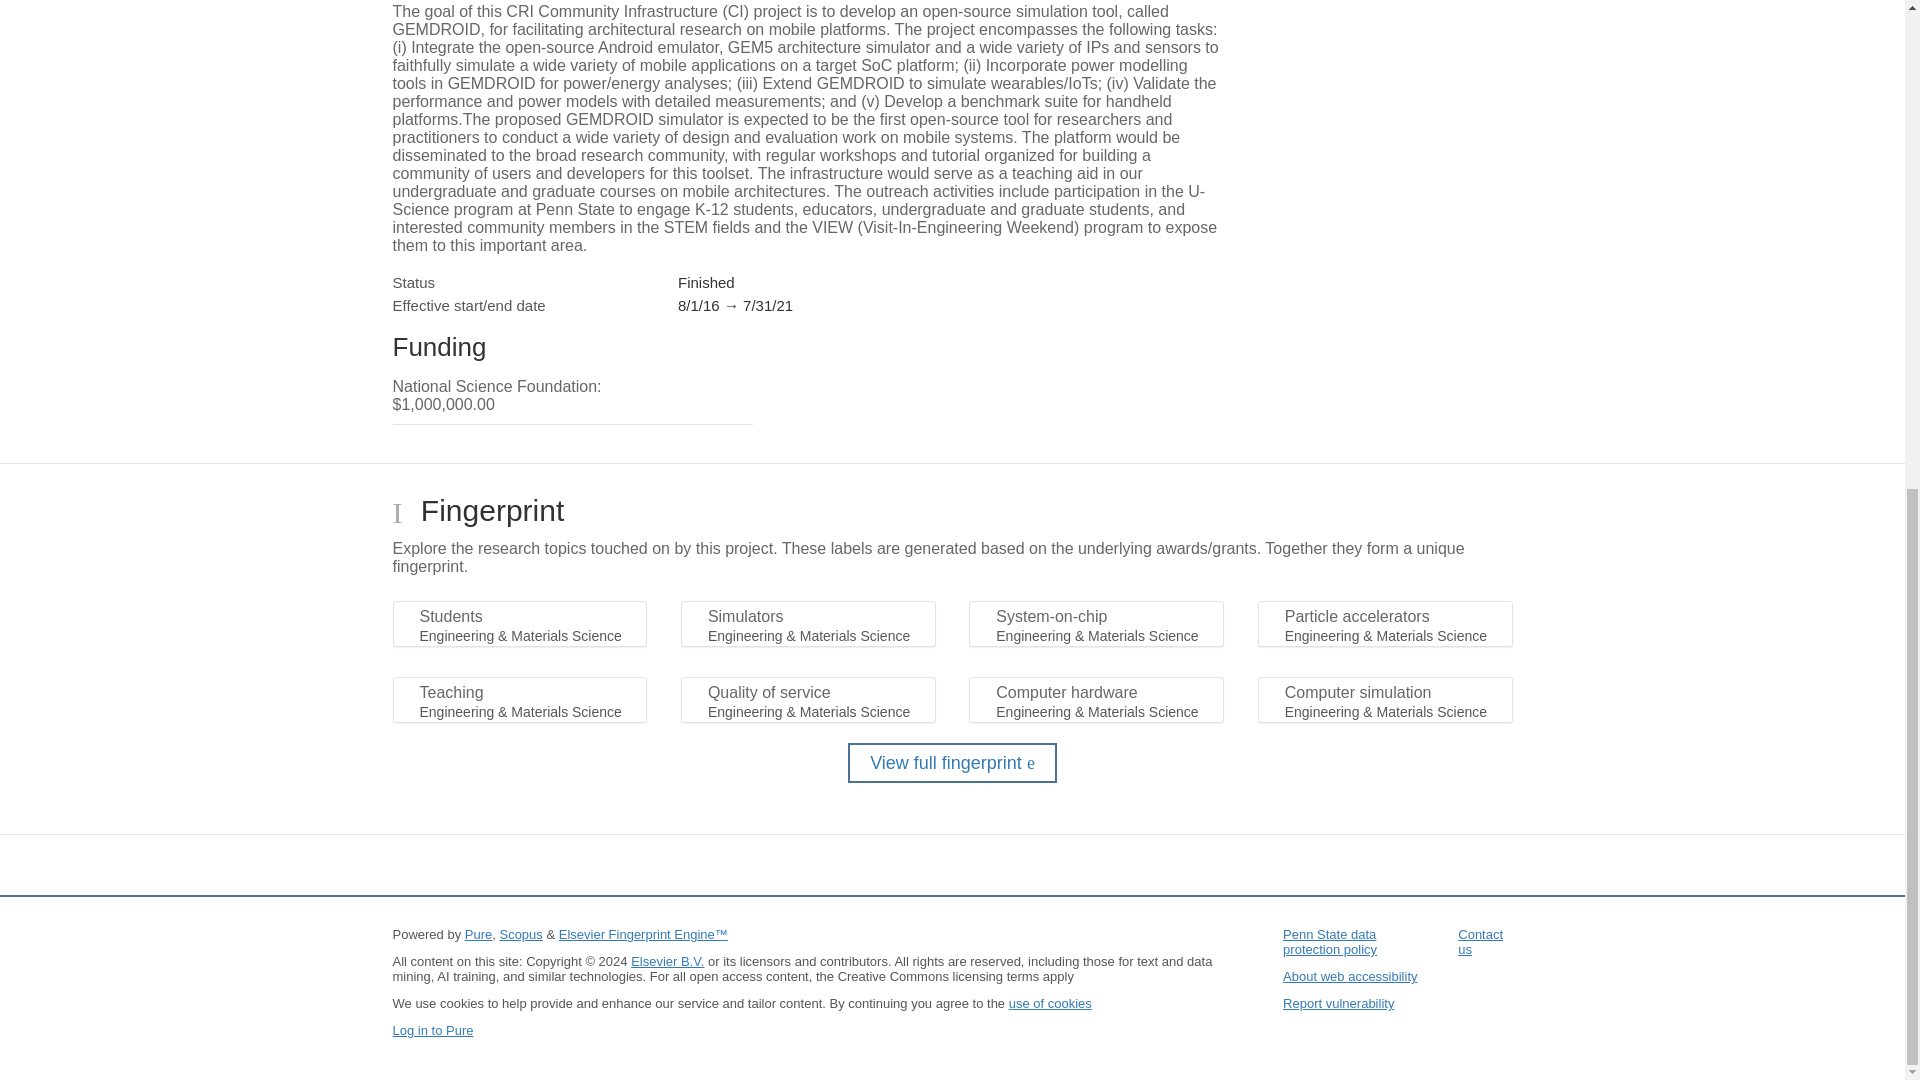  What do you see at coordinates (478, 934) in the screenshot?
I see `Pure` at bounding box center [478, 934].